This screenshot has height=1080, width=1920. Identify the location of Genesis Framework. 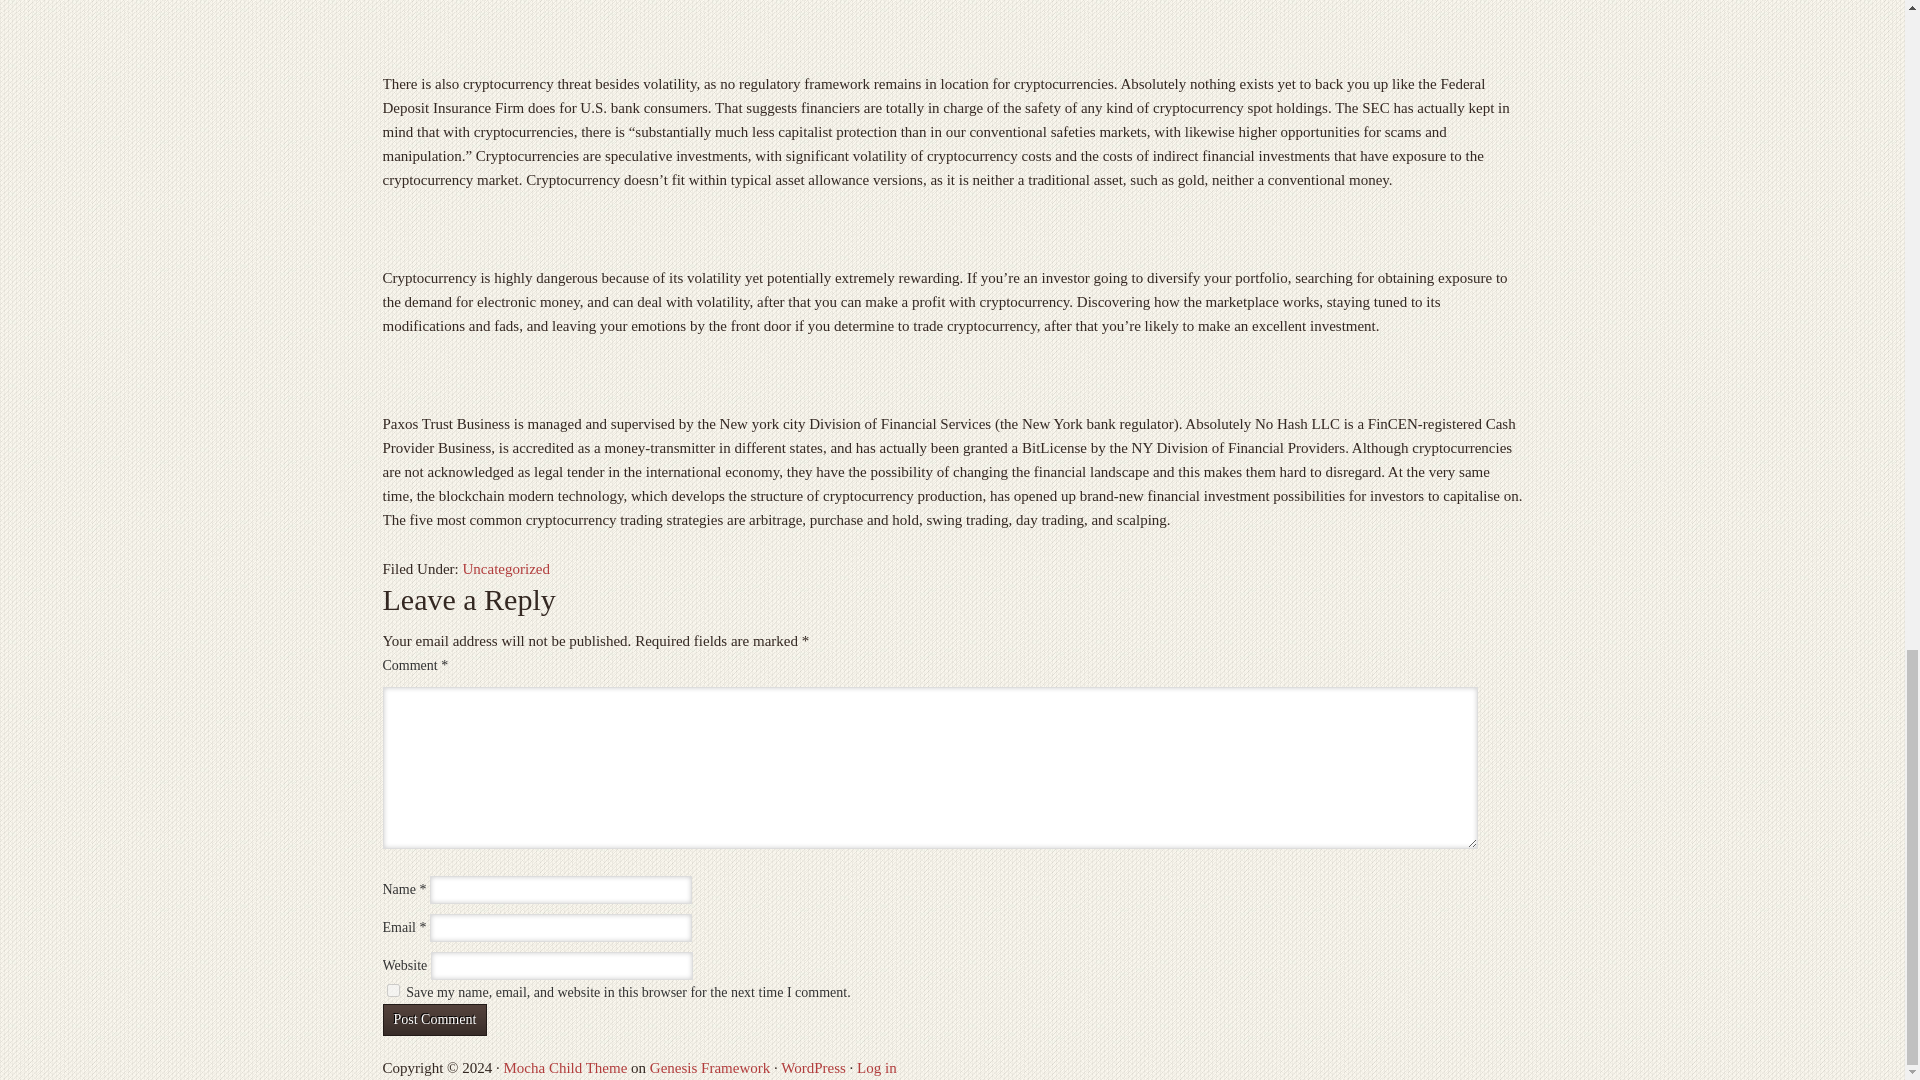
(710, 1067).